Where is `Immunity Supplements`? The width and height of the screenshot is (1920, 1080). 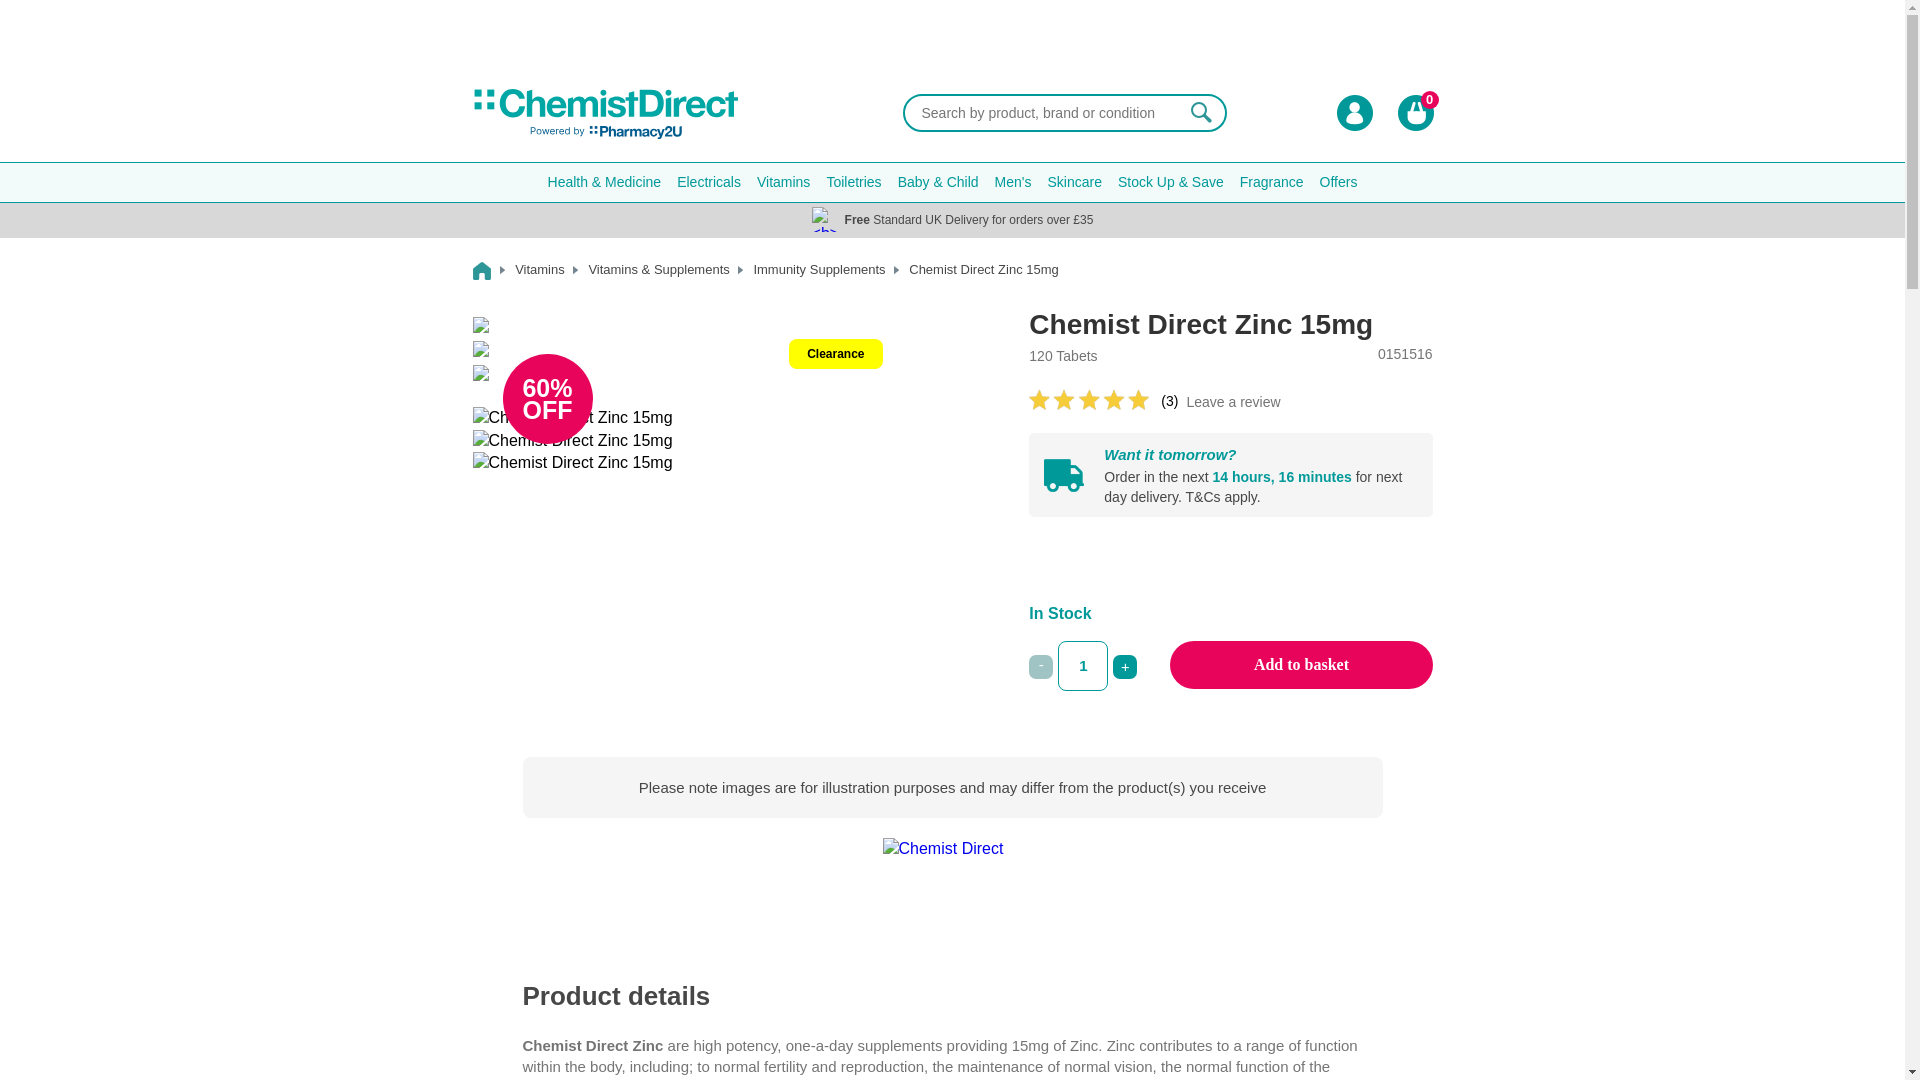 Immunity Supplements is located at coordinates (828, 271).